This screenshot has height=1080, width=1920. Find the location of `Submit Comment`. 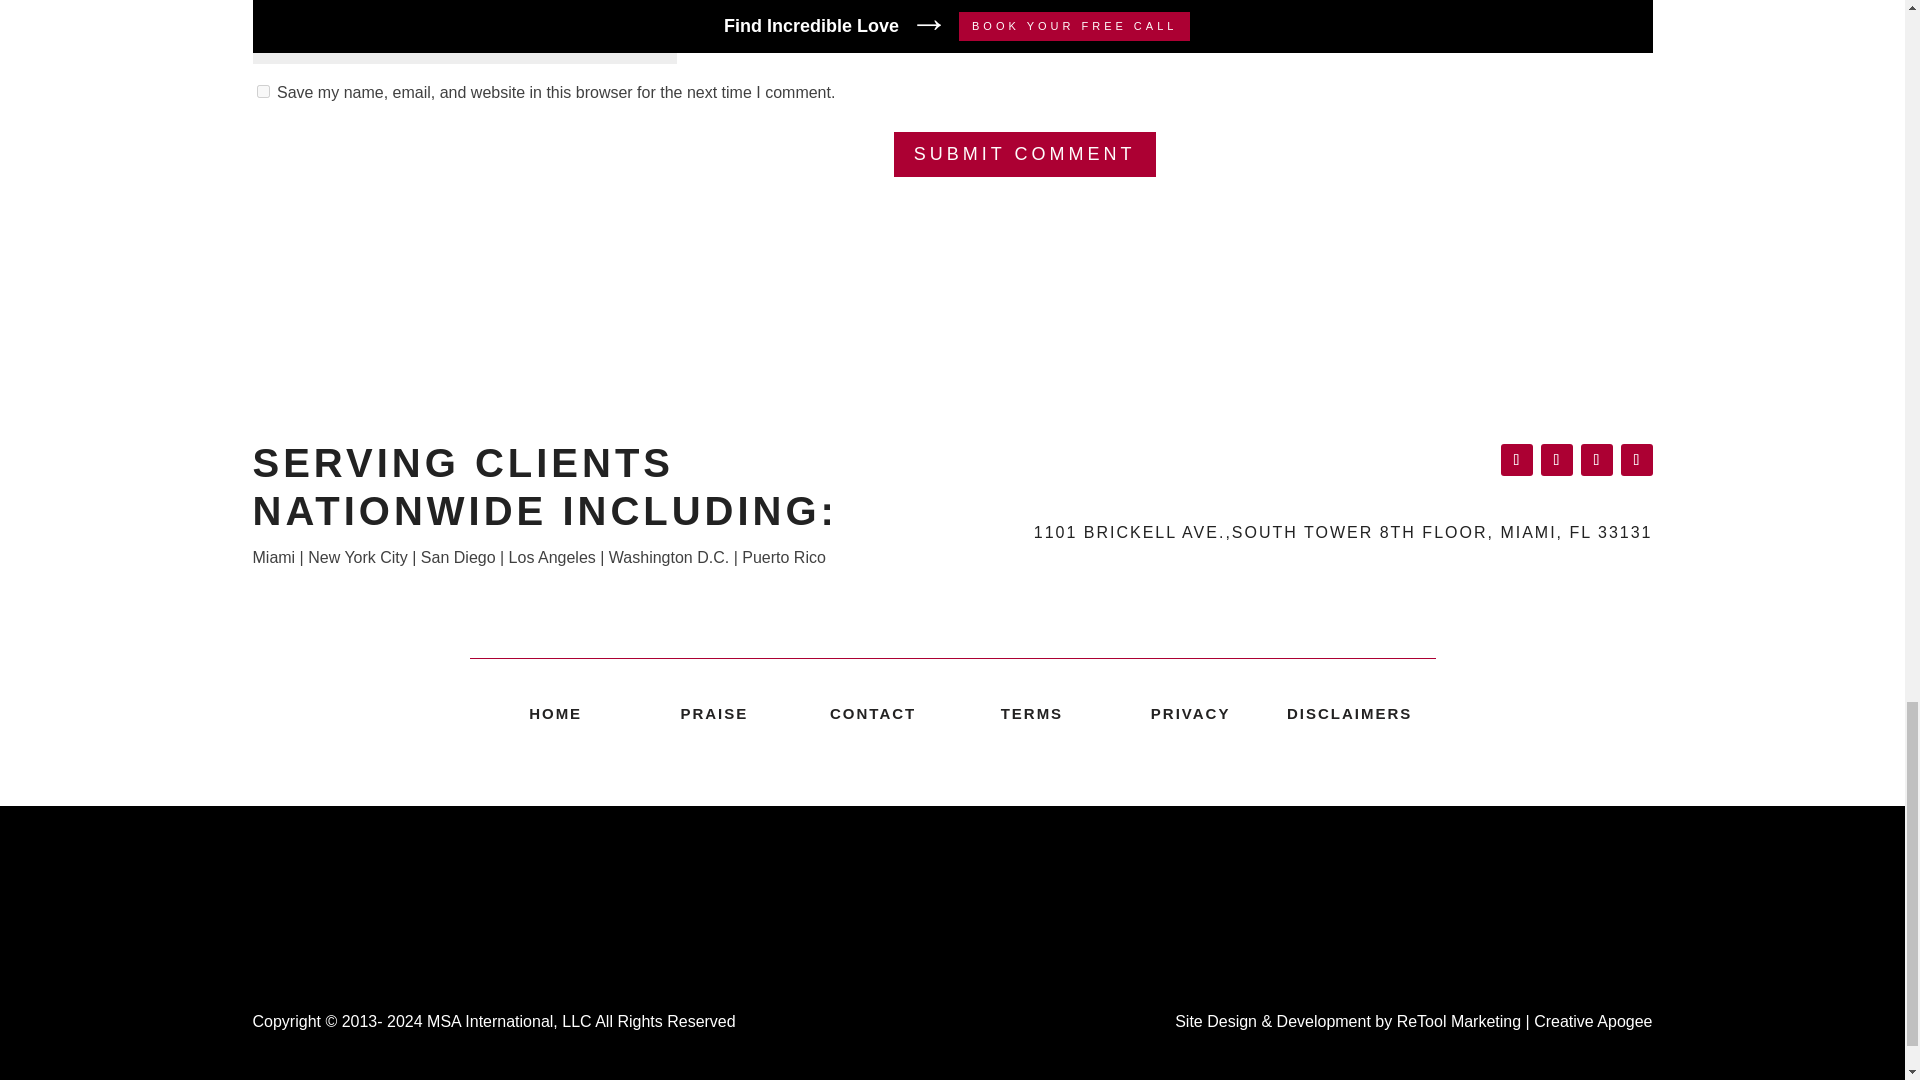

Submit Comment is located at coordinates (1024, 154).